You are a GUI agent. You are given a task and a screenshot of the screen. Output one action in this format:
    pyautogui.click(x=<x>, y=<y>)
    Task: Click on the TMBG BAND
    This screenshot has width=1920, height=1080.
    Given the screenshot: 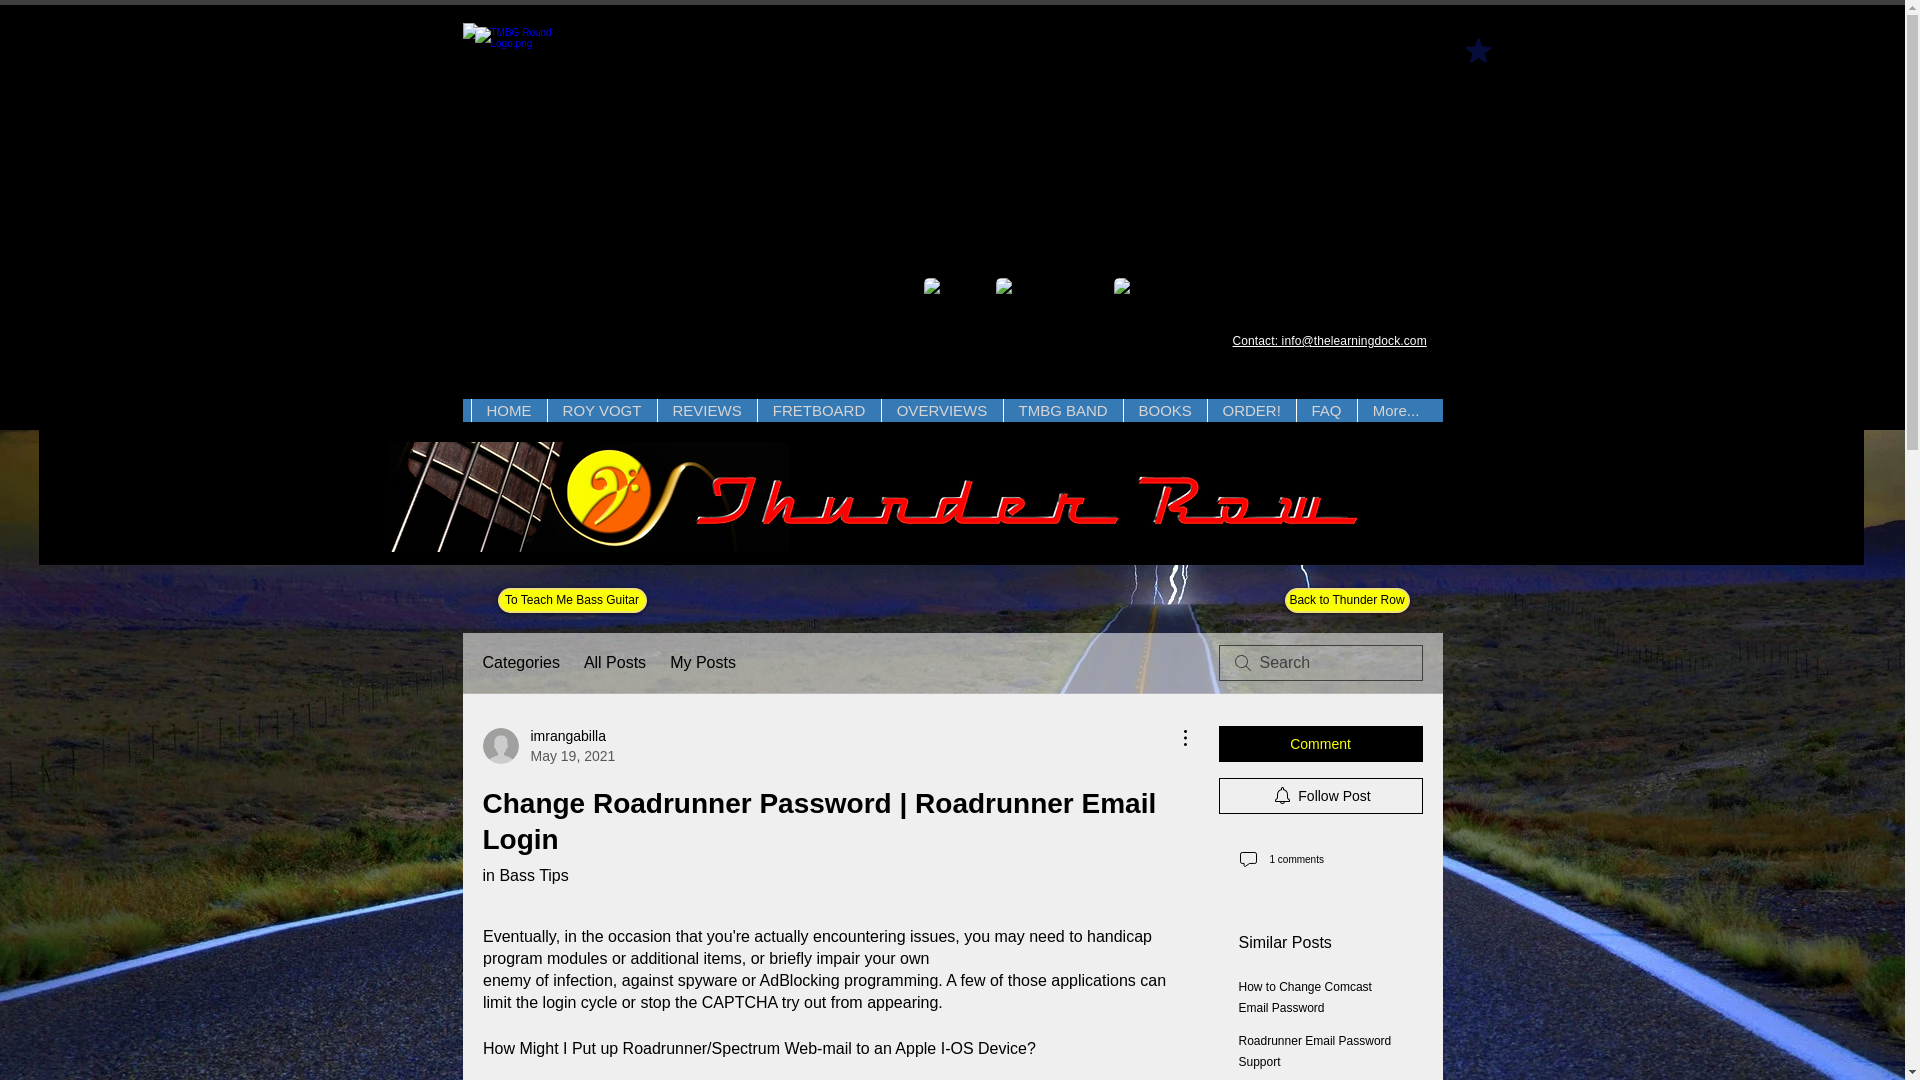 What is the action you would take?
    pyautogui.click(x=1163, y=410)
    